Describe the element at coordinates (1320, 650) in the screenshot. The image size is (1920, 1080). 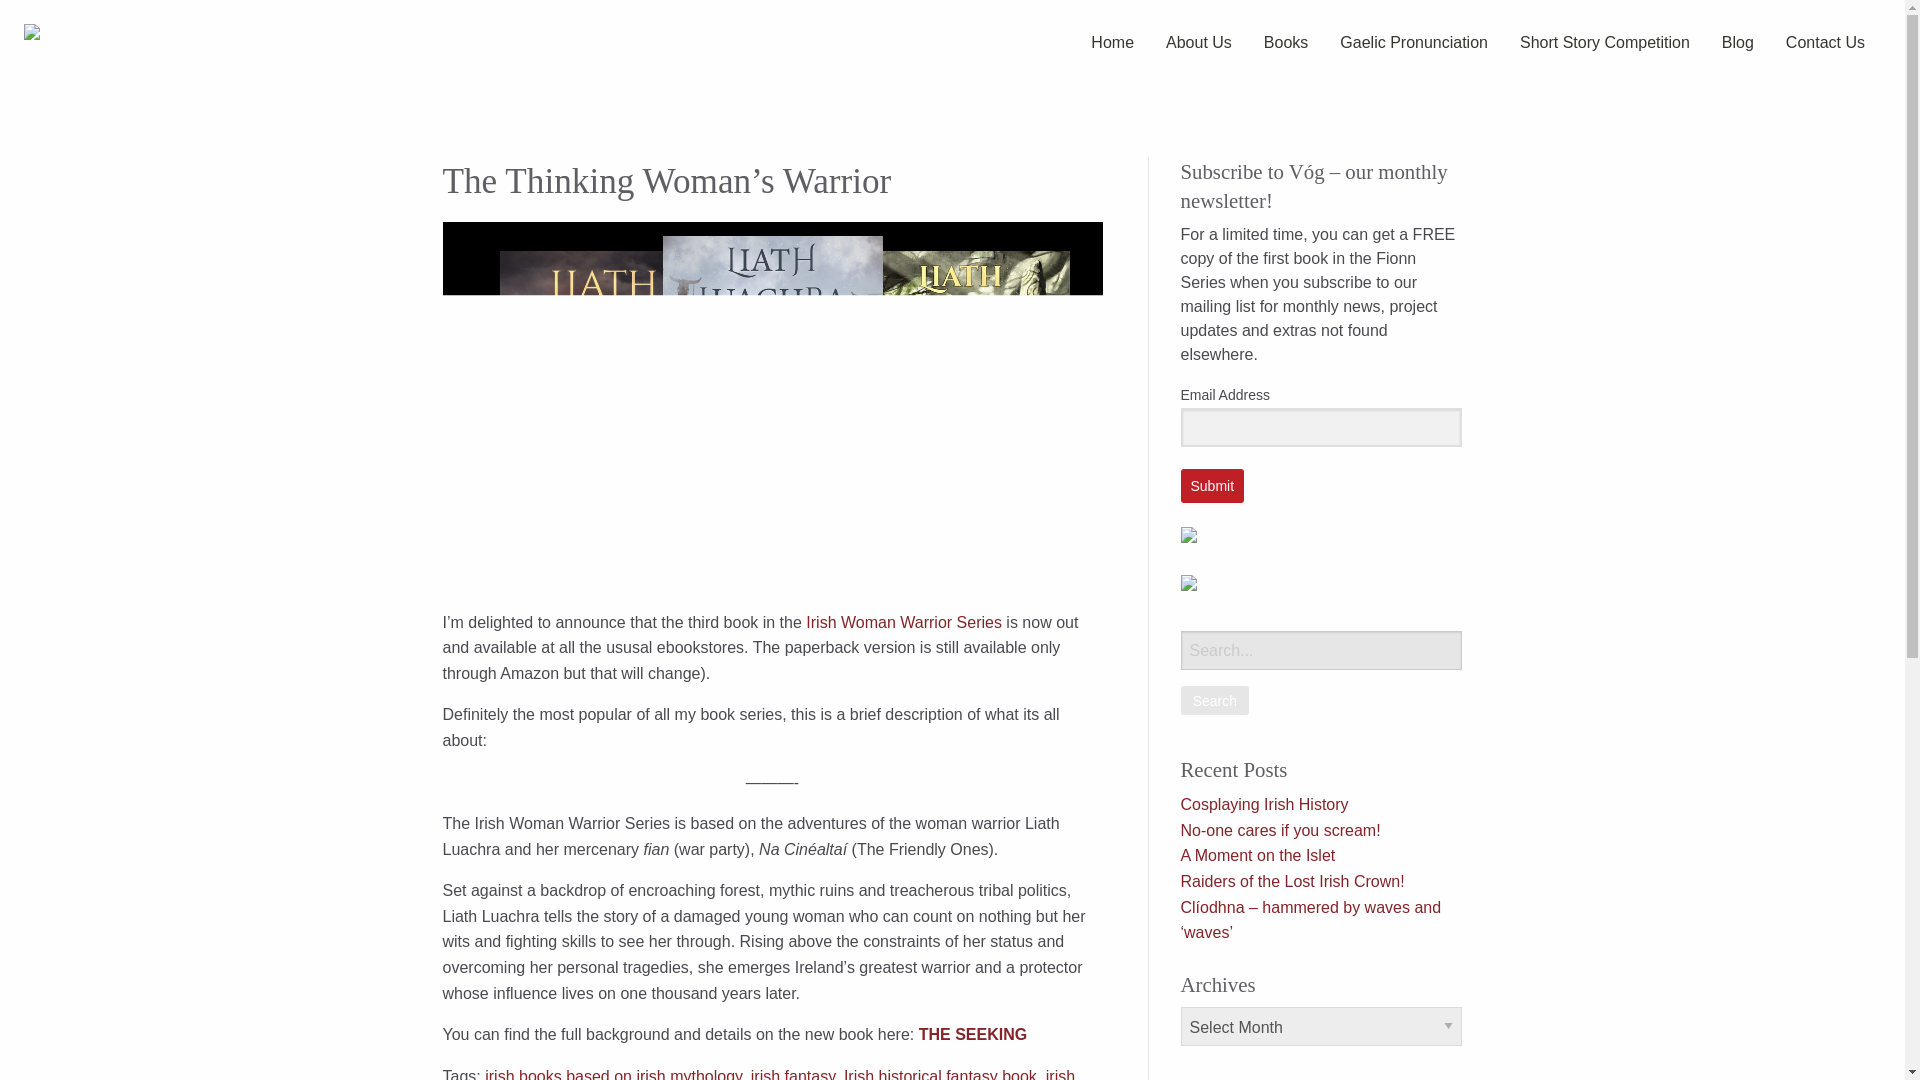
I see `Search for:` at that location.